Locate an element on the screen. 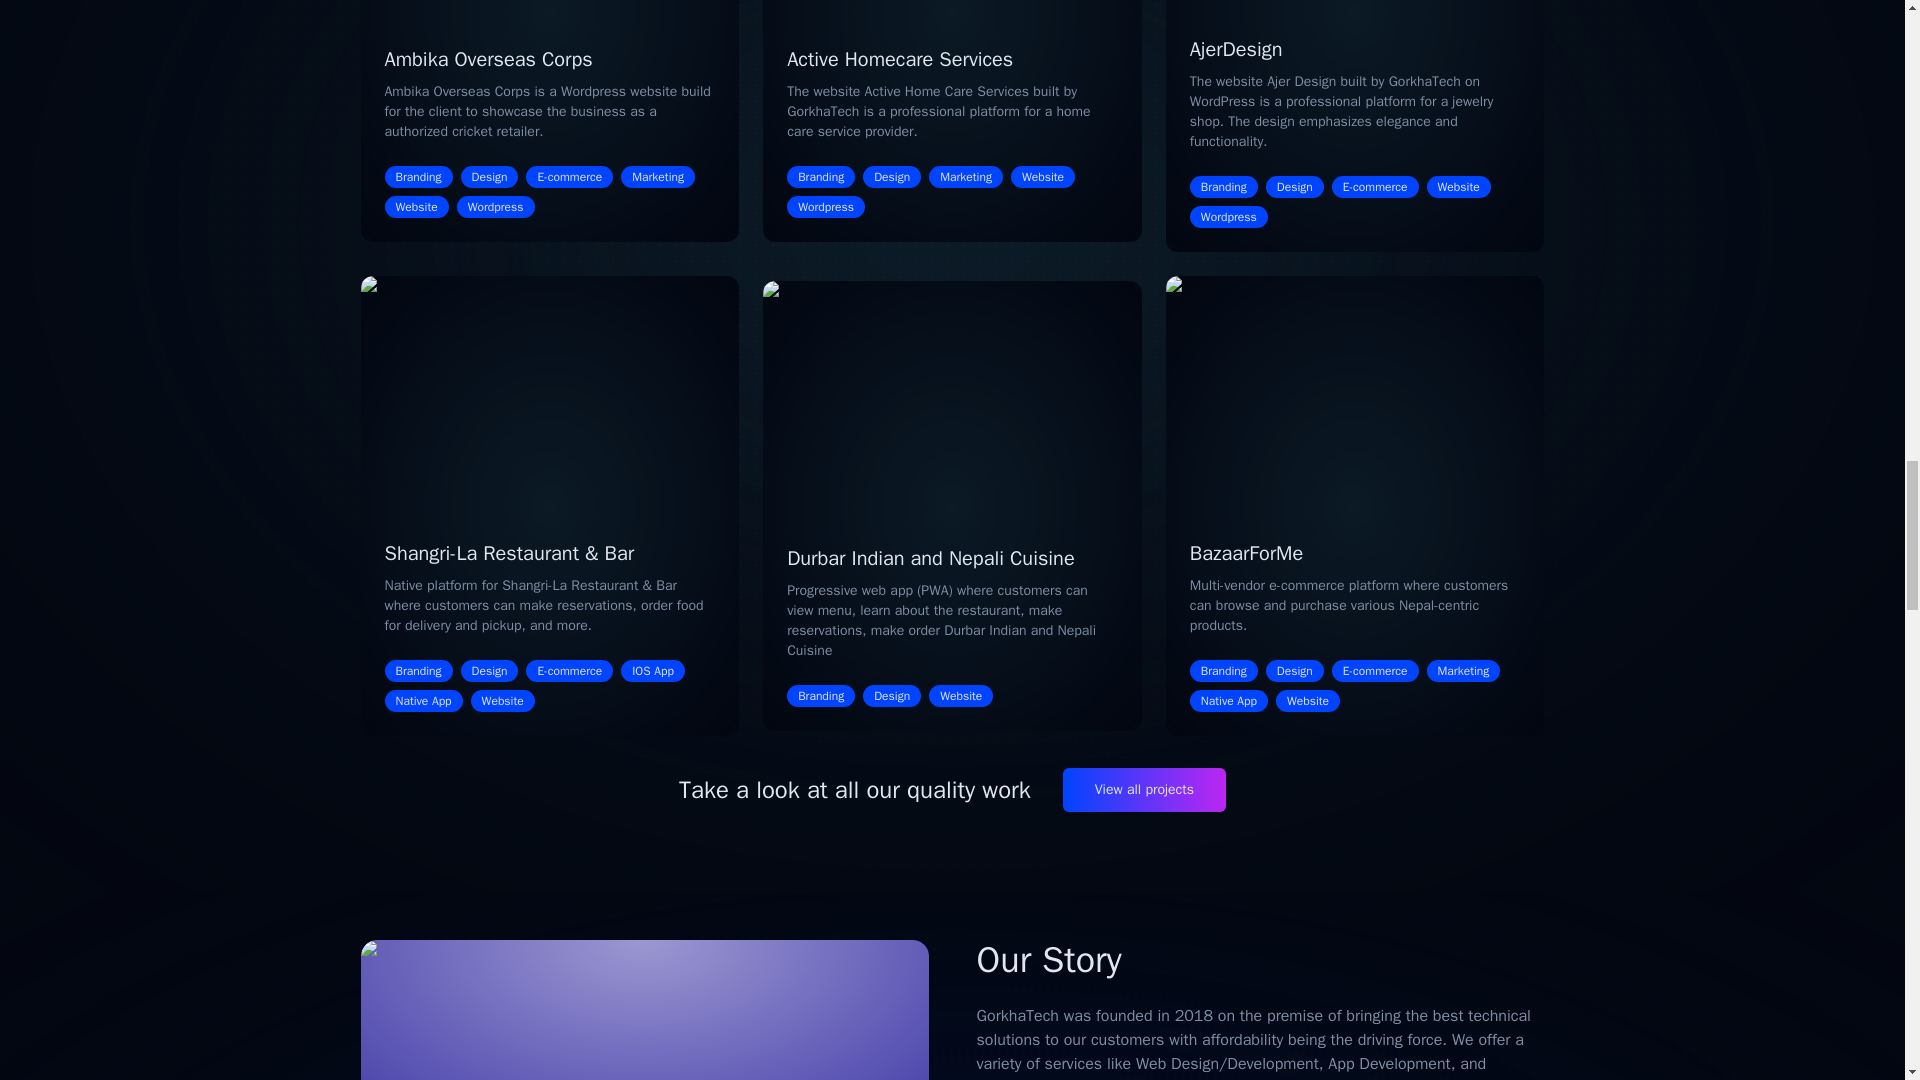  BazaarForMe is located at coordinates (1246, 553).